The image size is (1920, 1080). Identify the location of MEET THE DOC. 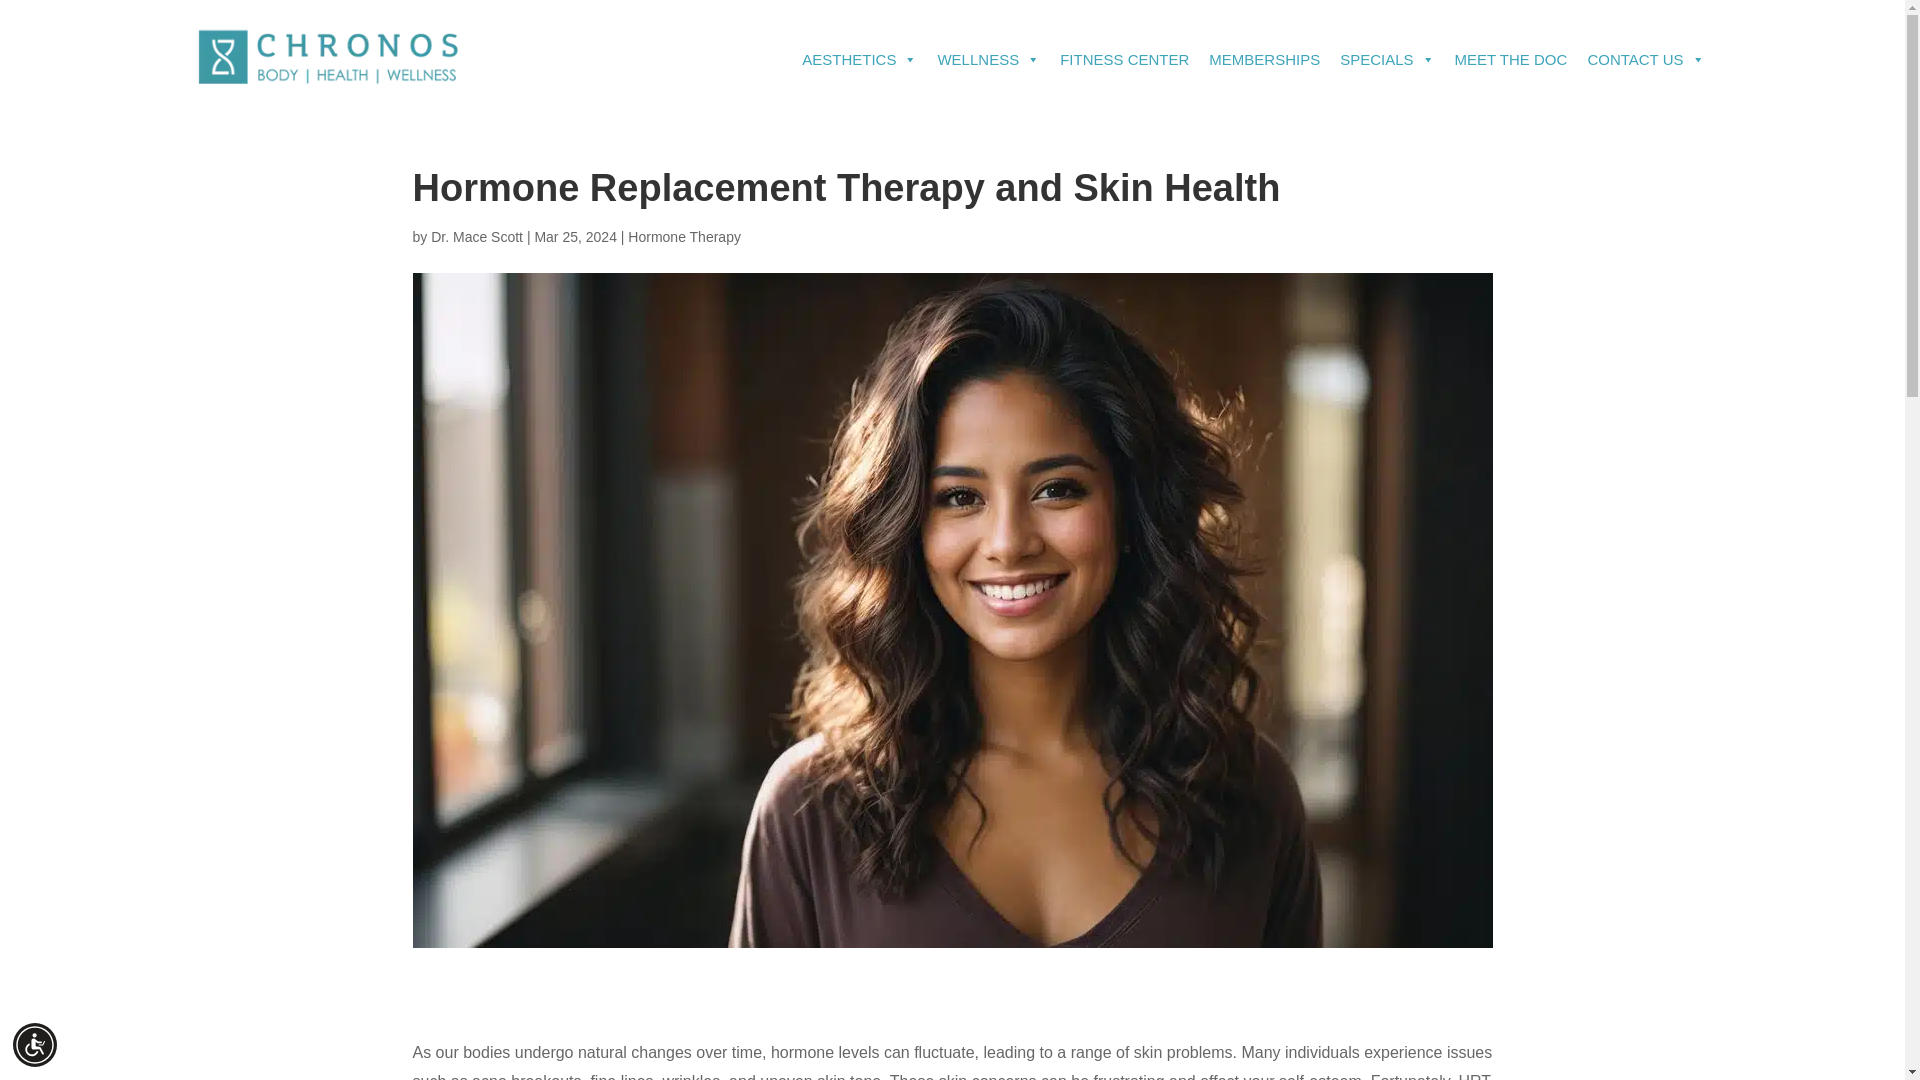
(1512, 60).